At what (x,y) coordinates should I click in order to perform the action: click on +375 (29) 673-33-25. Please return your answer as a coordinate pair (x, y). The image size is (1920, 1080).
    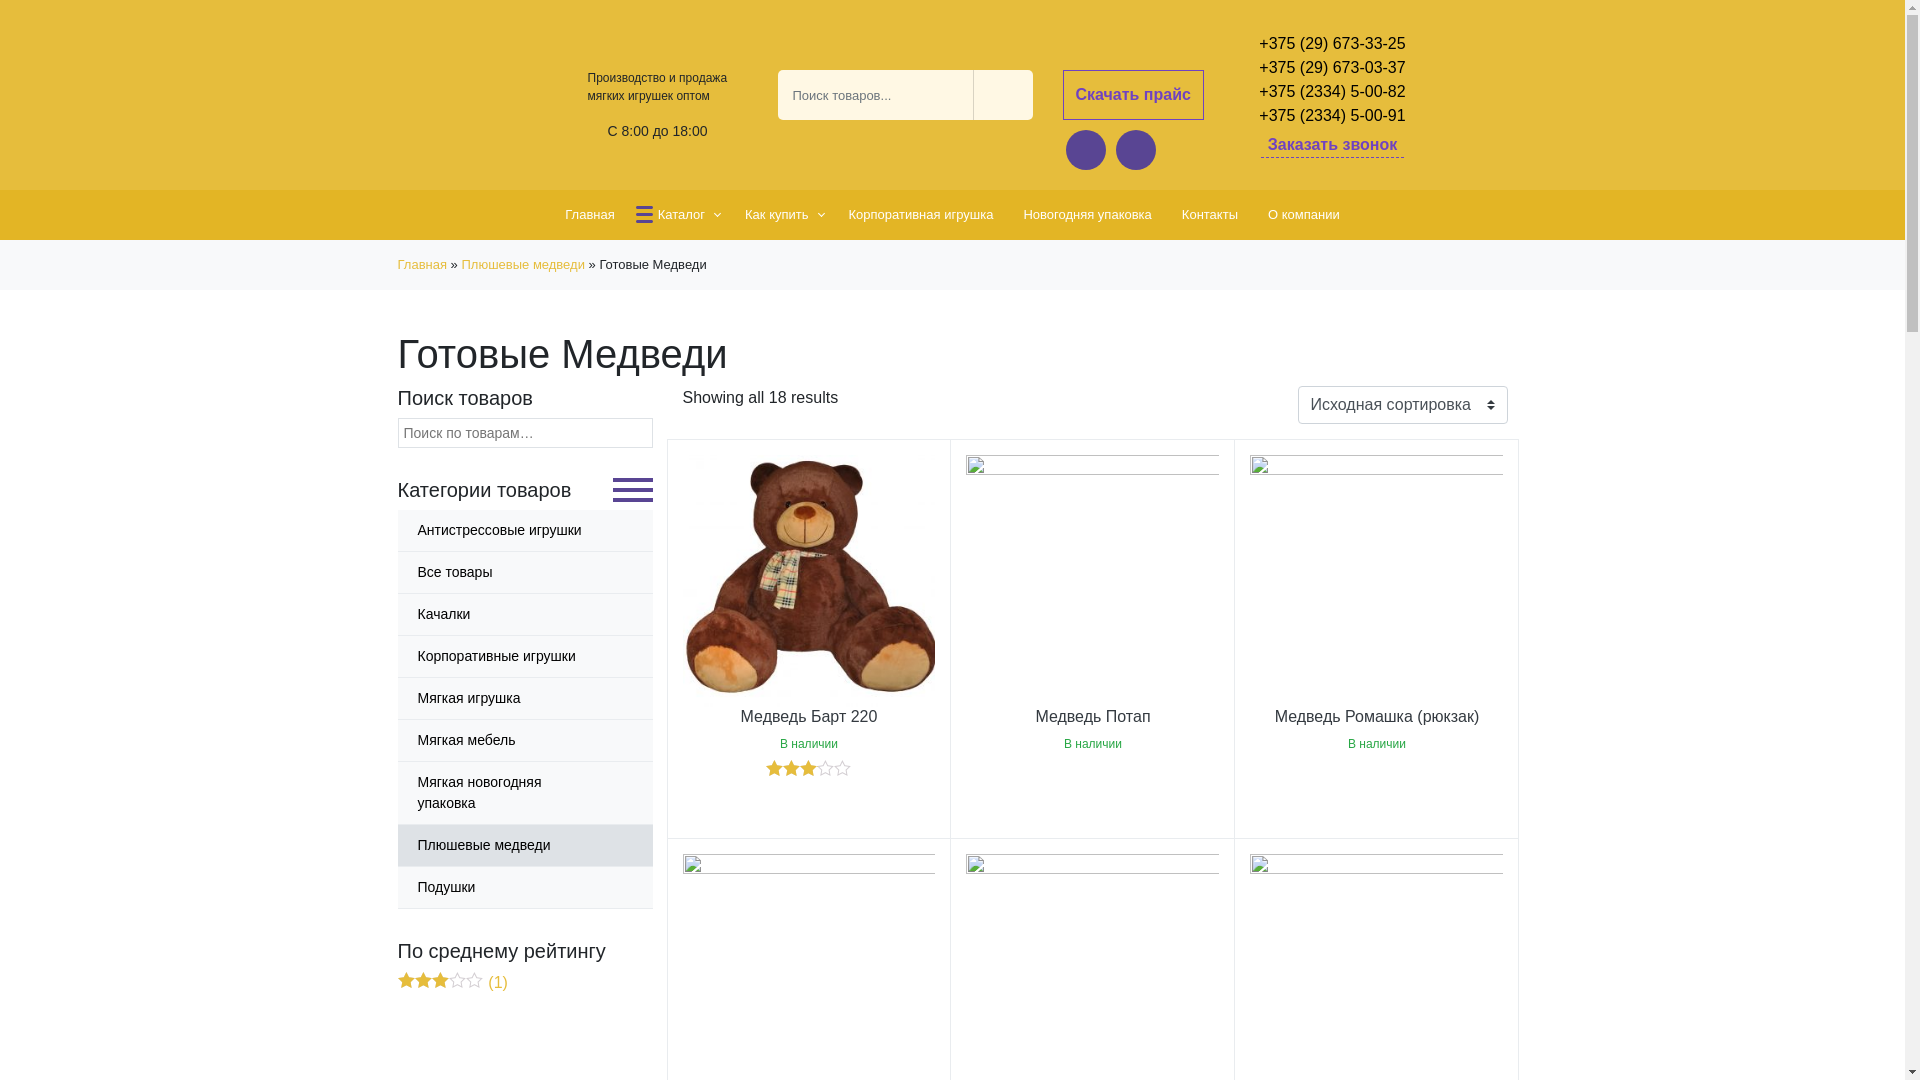
    Looking at the image, I should click on (1332, 44).